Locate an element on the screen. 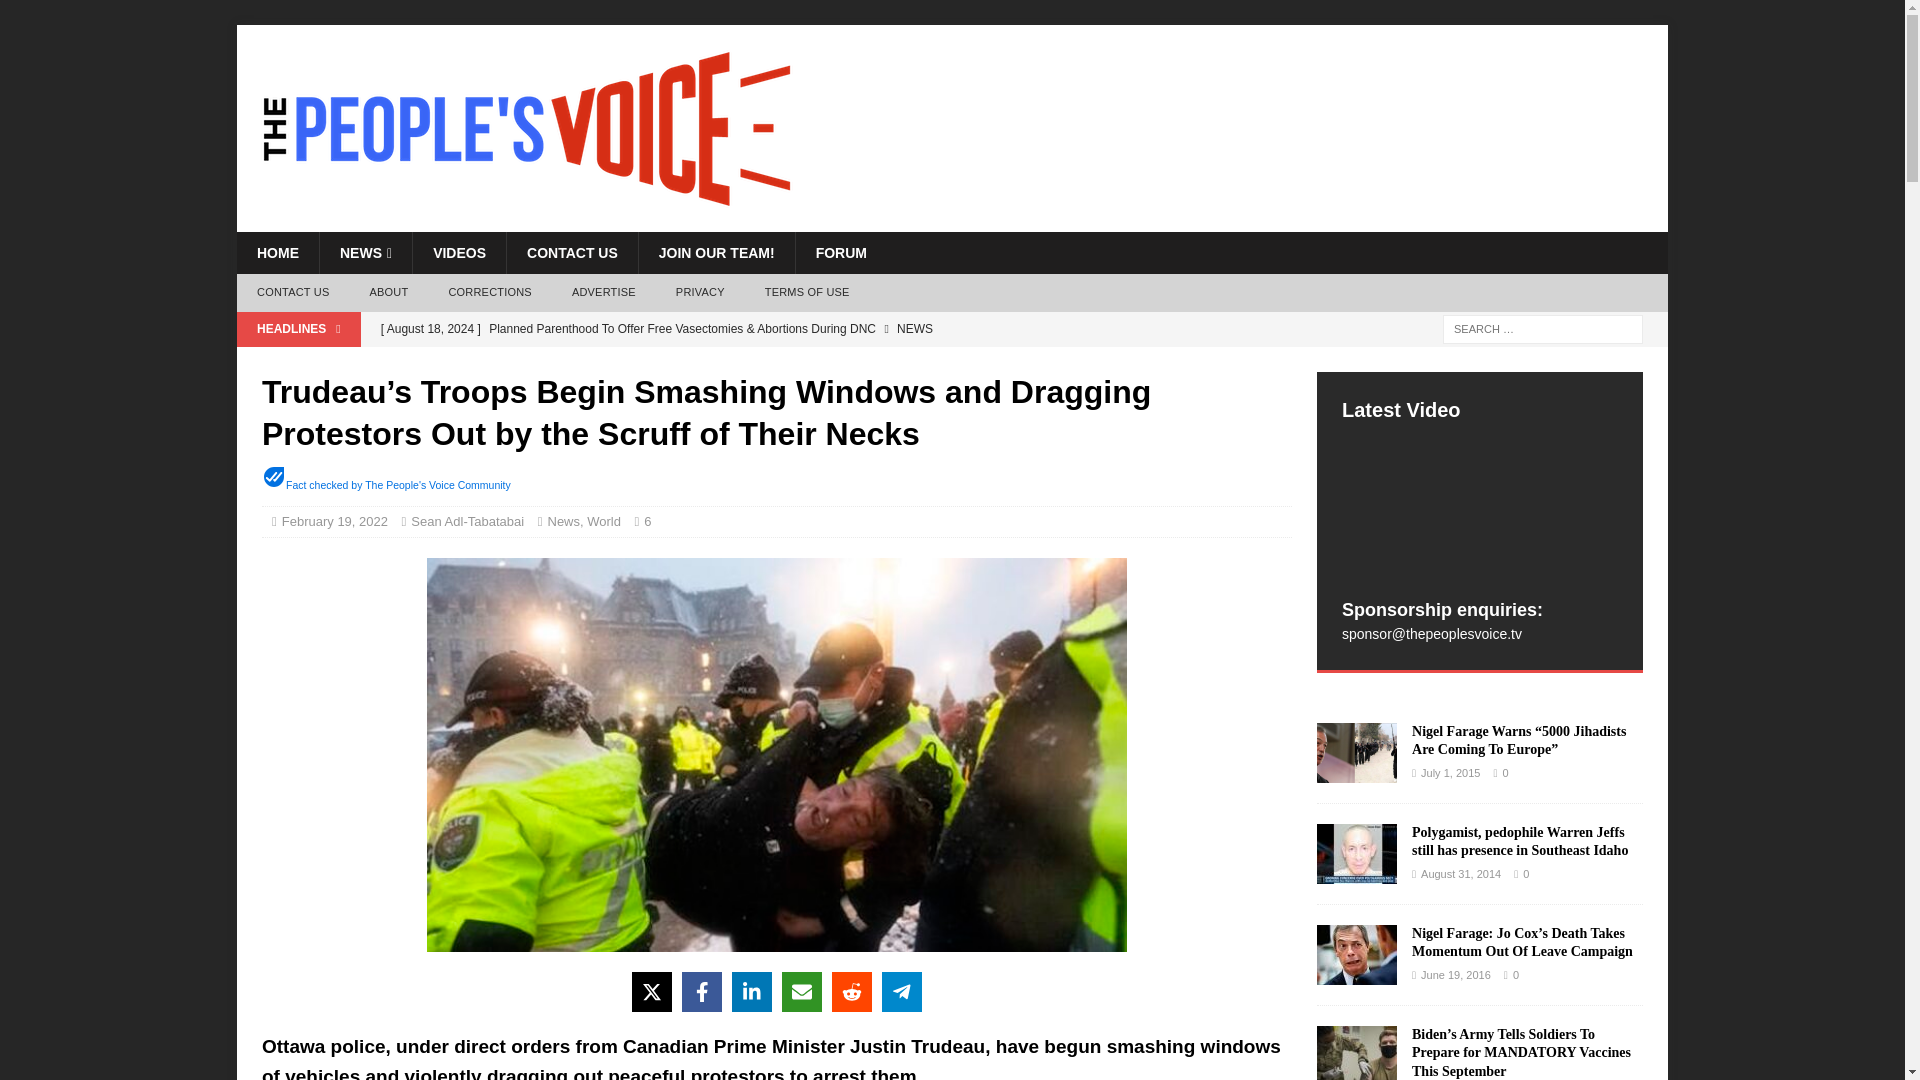 The height and width of the screenshot is (1080, 1920). NEWS is located at coordinates (365, 253).